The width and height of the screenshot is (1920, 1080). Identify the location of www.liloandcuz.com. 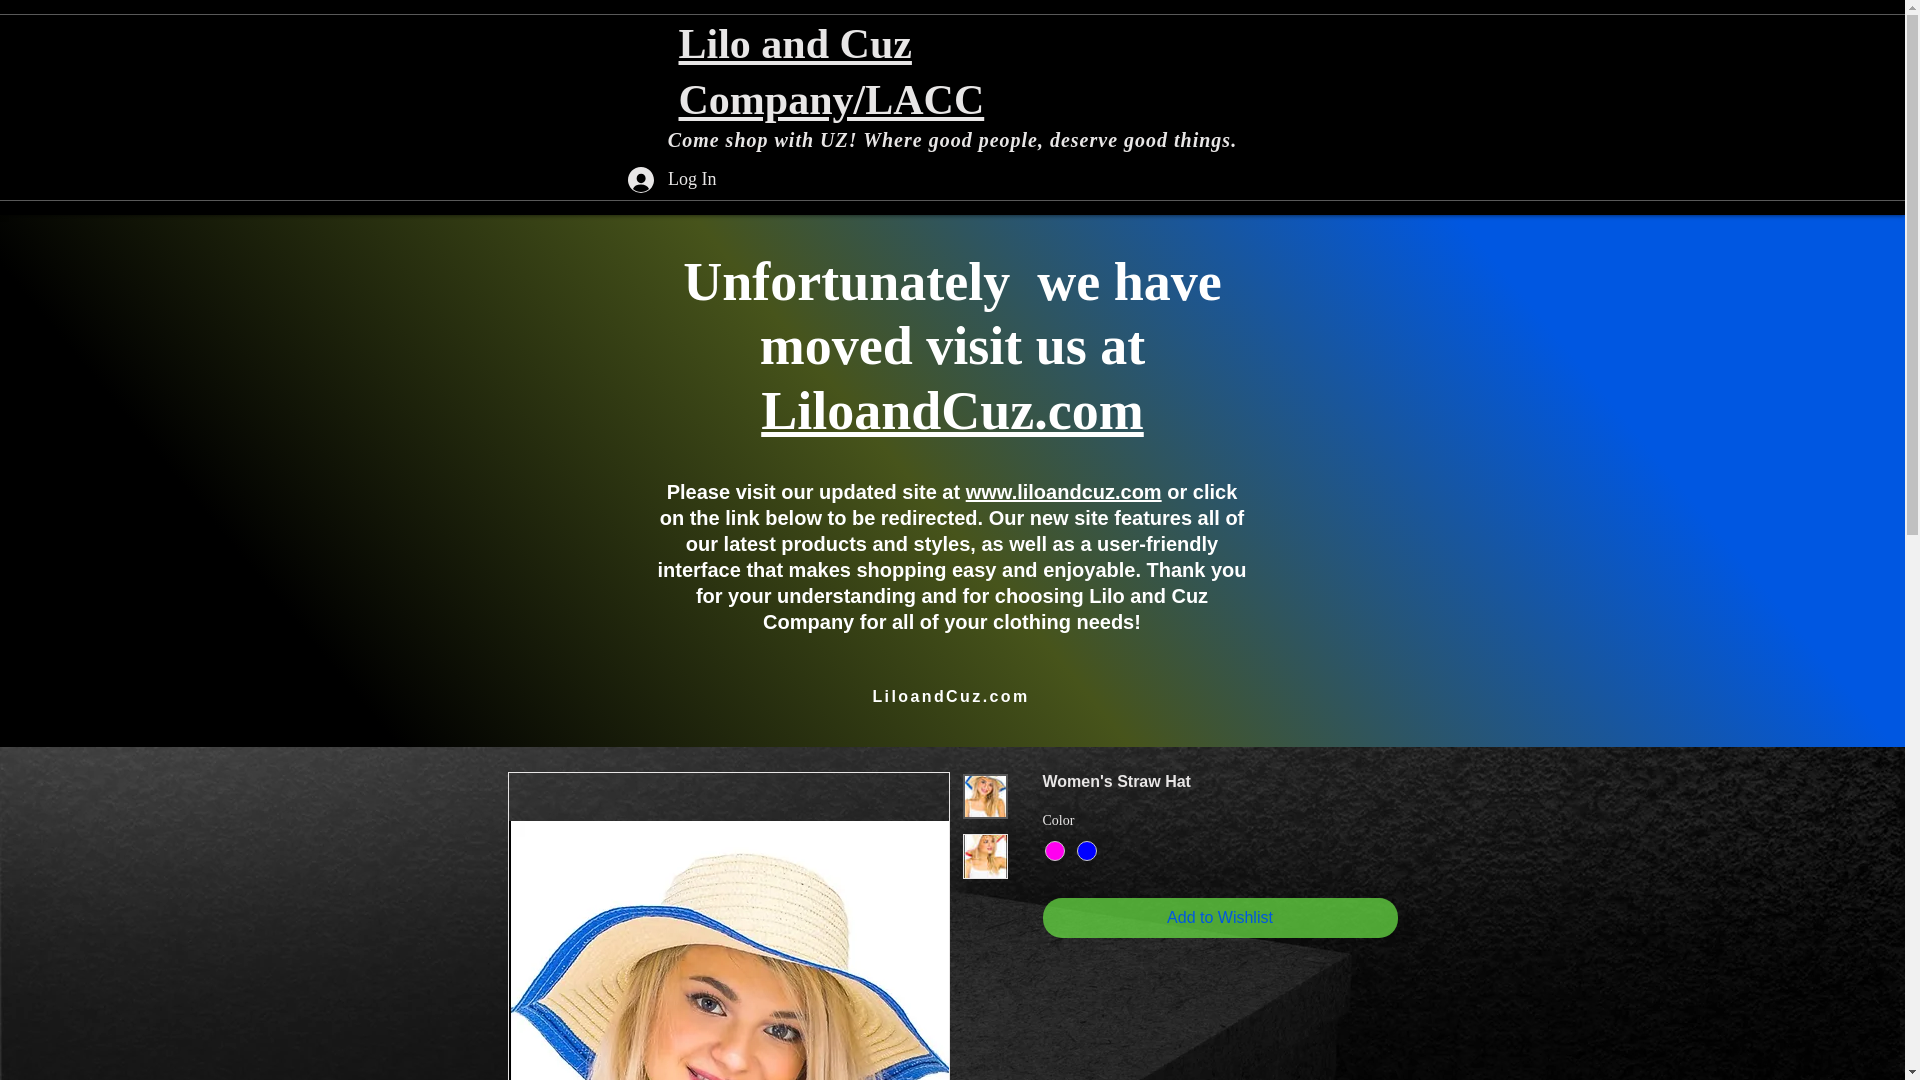
(1063, 492).